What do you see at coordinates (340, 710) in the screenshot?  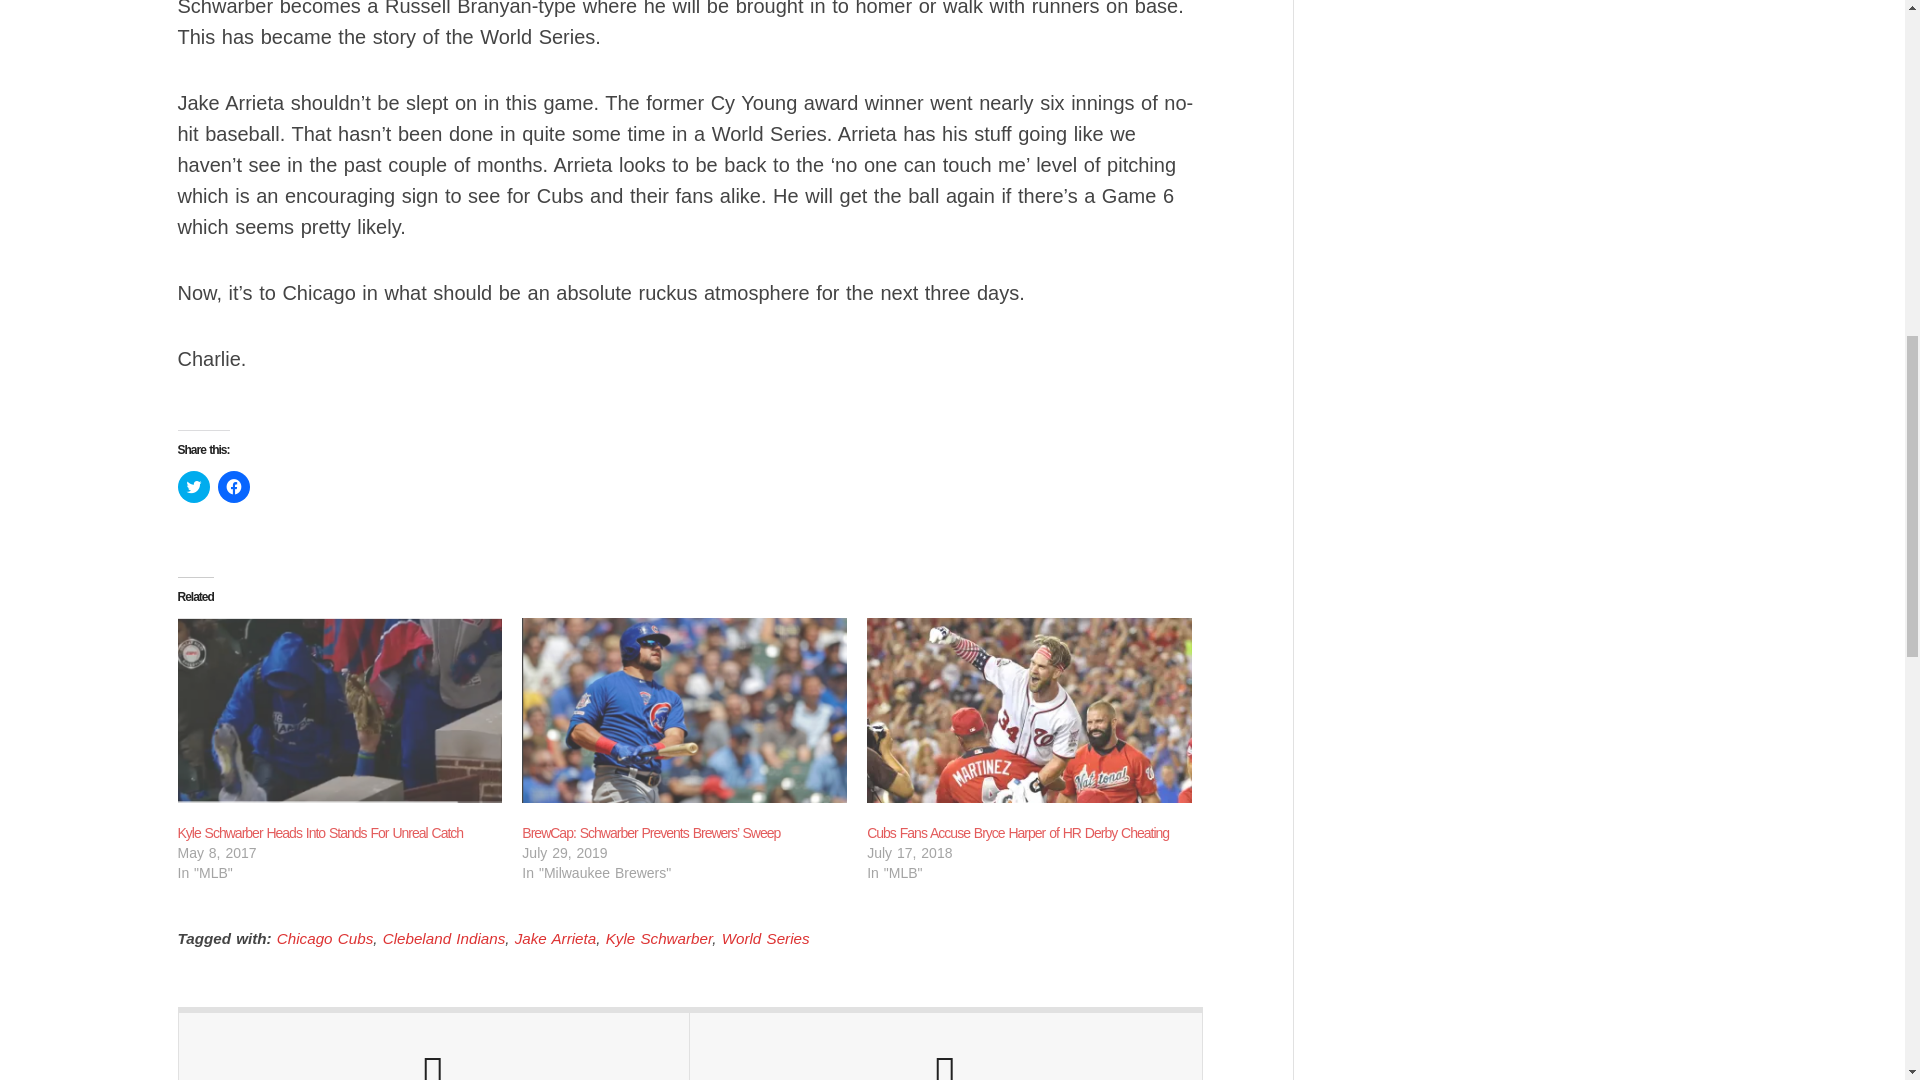 I see `Kyle Schwarber Heads Into Stands For Unreal Catch` at bounding box center [340, 710].